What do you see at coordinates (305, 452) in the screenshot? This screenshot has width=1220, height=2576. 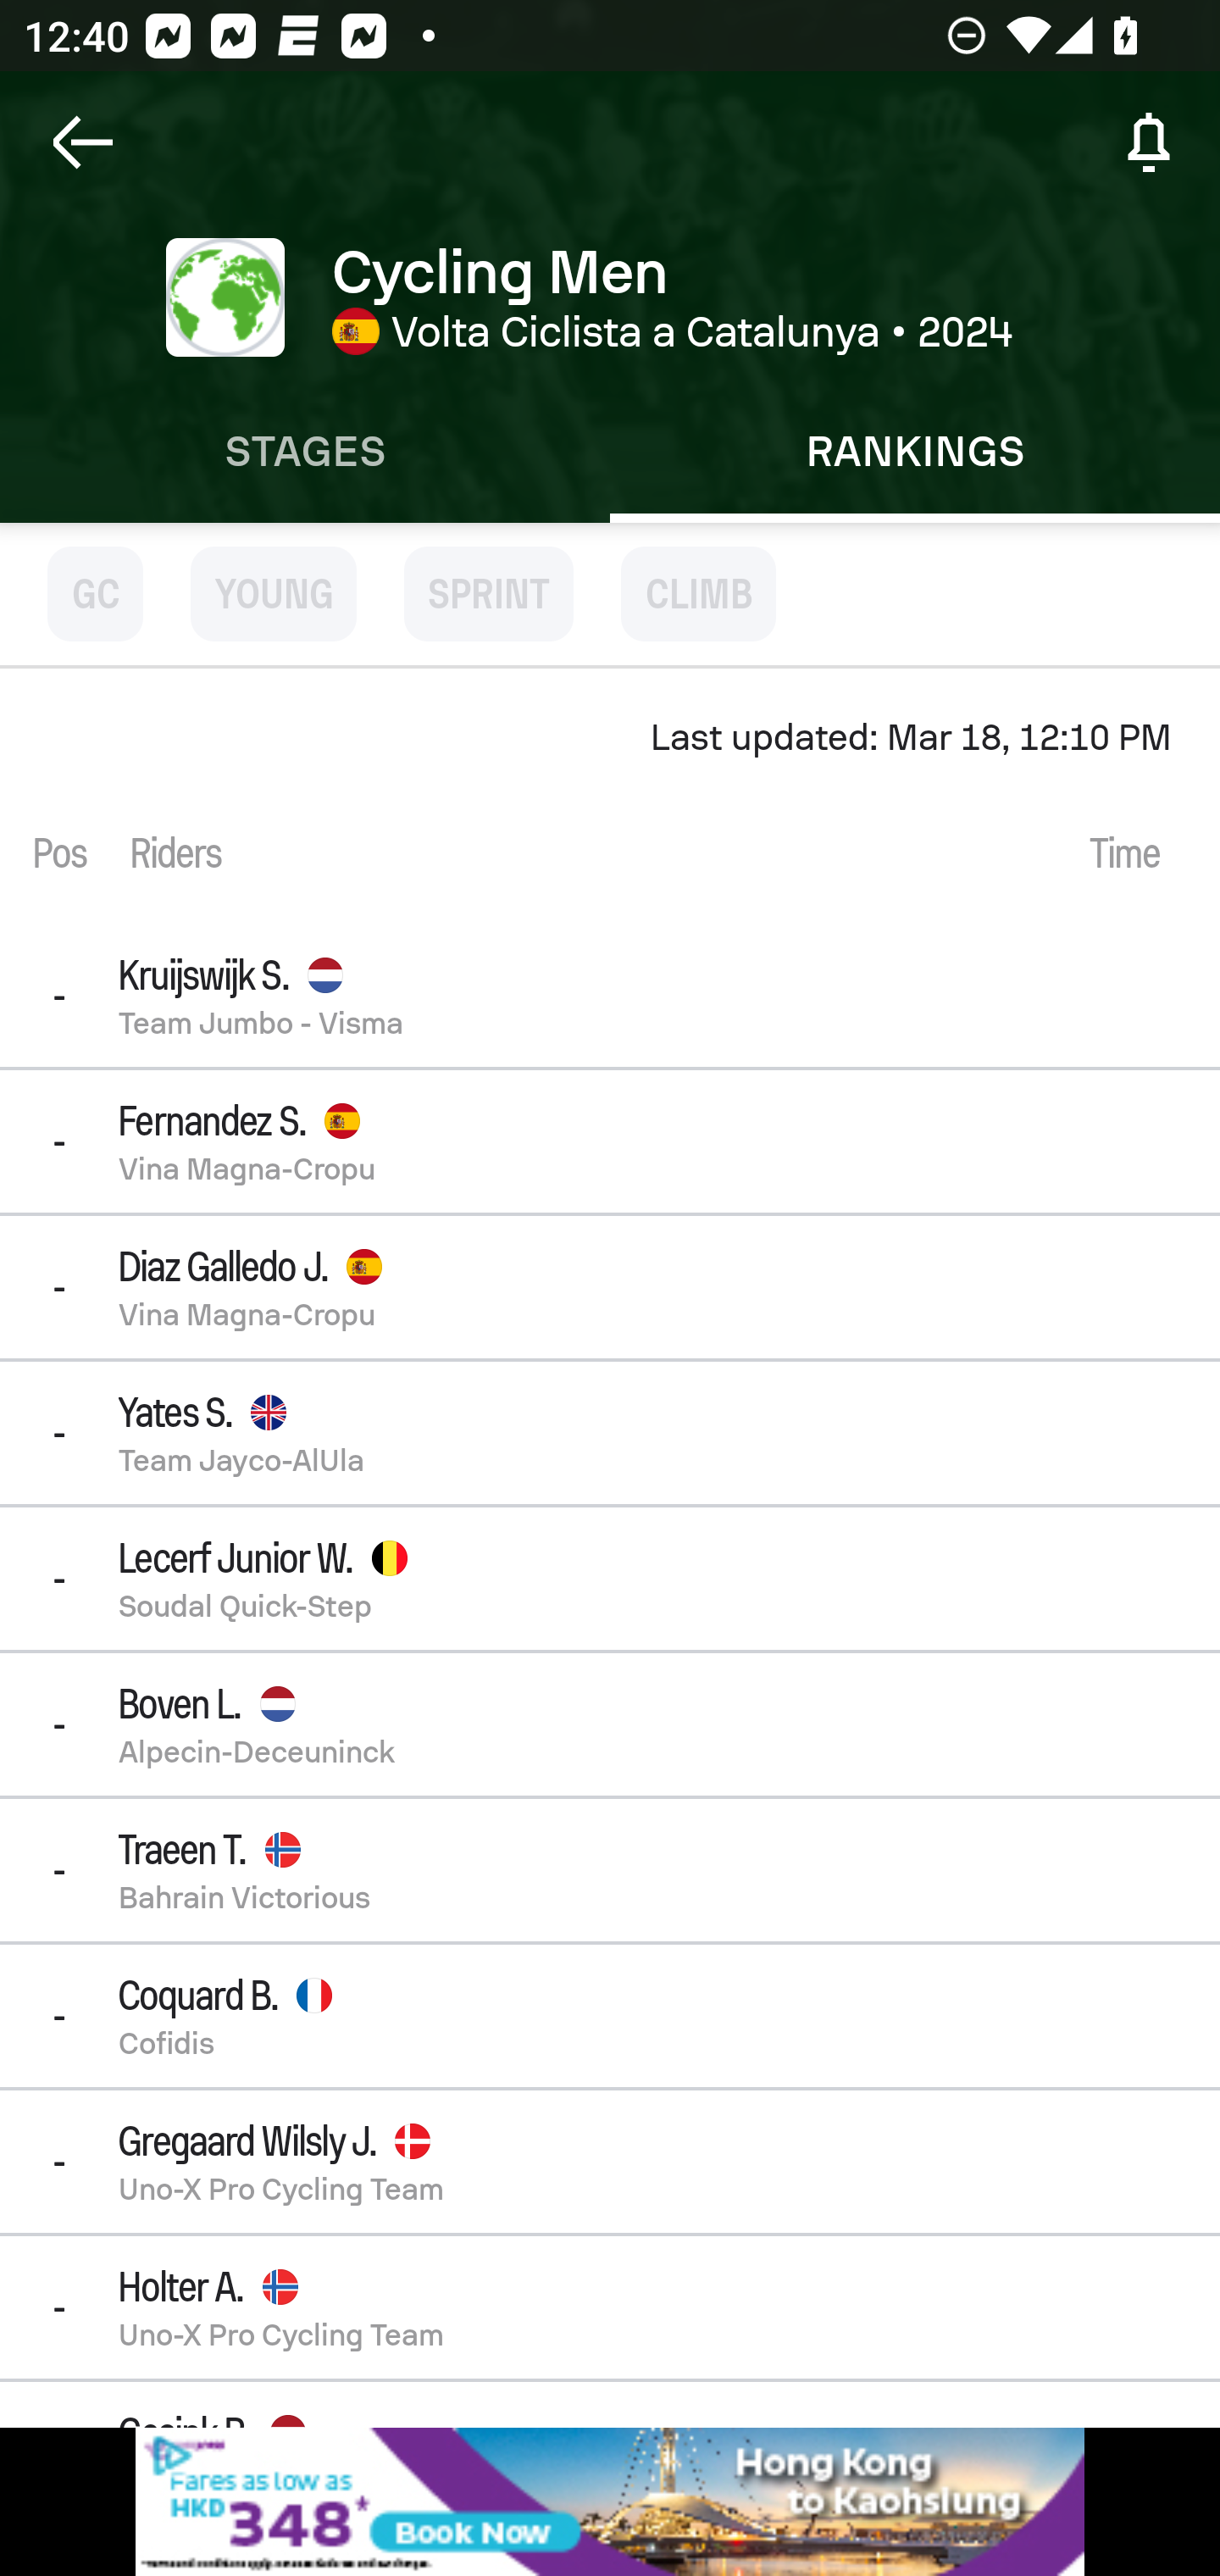 I see `Stages STAGES` at bounding box center [305, 452].